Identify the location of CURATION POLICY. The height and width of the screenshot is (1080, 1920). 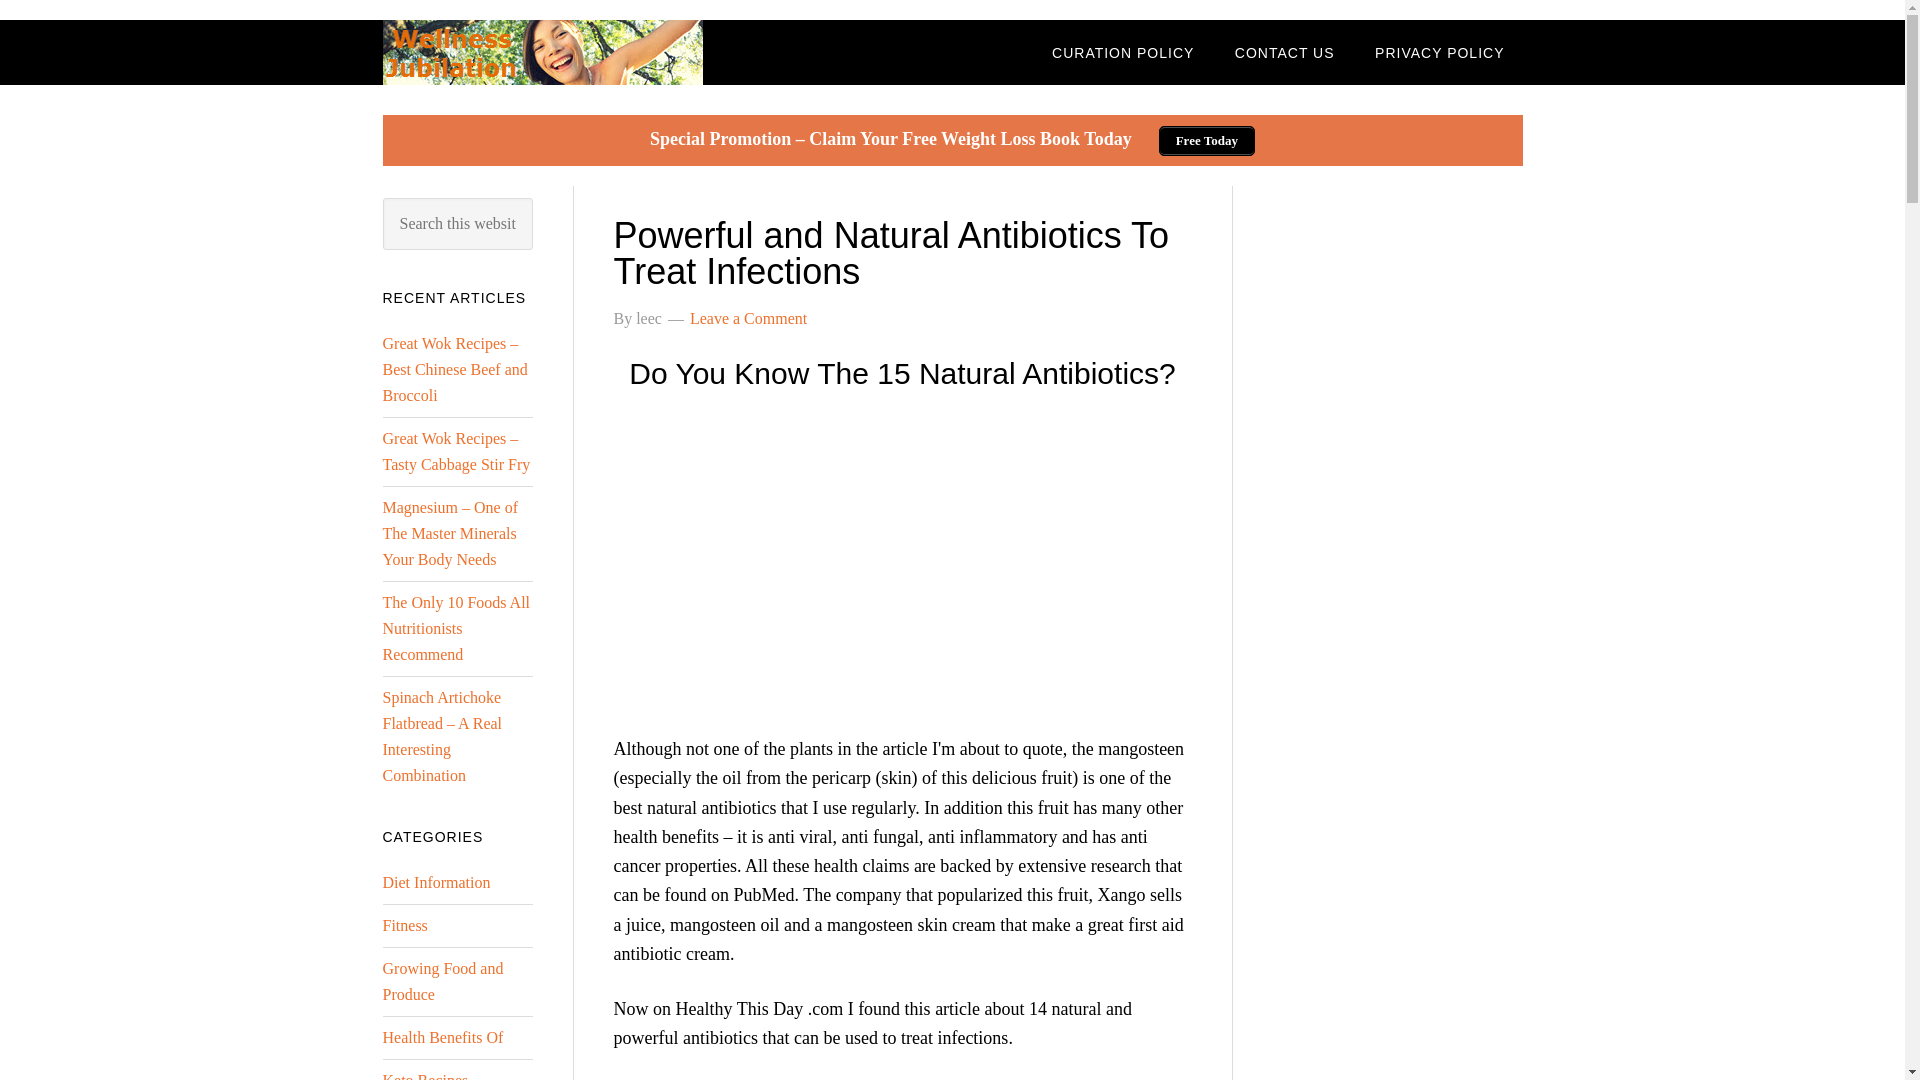
(1122, 52).